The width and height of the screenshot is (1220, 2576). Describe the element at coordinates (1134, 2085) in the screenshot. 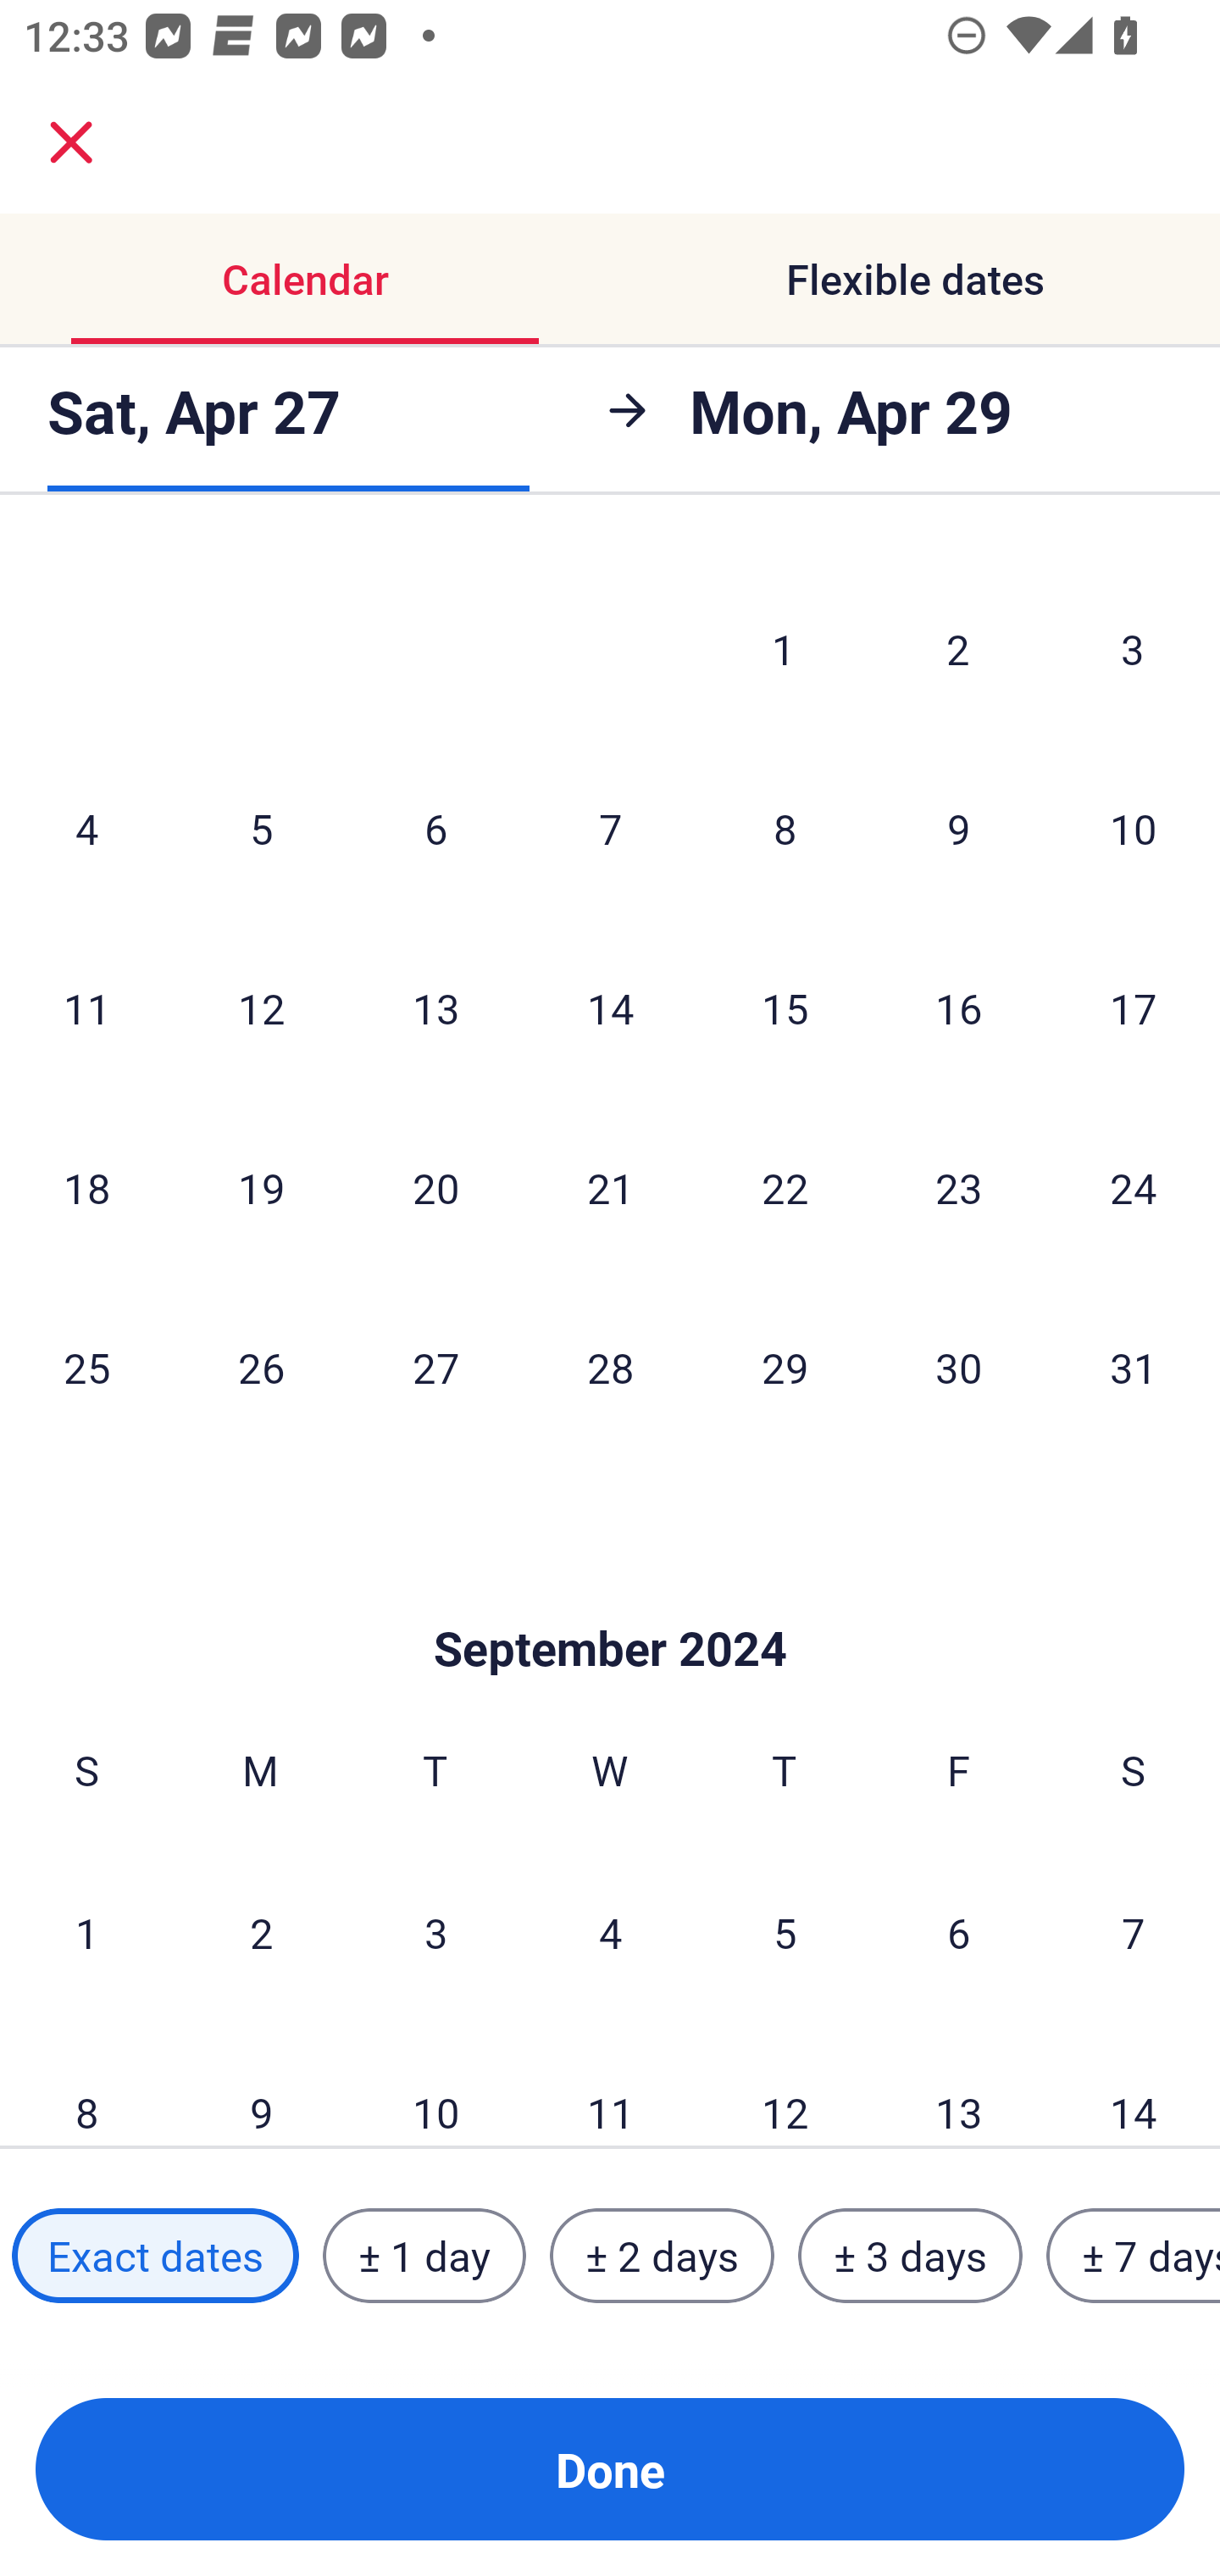

I see `14 Saturday, September 14, 2024` at that location.